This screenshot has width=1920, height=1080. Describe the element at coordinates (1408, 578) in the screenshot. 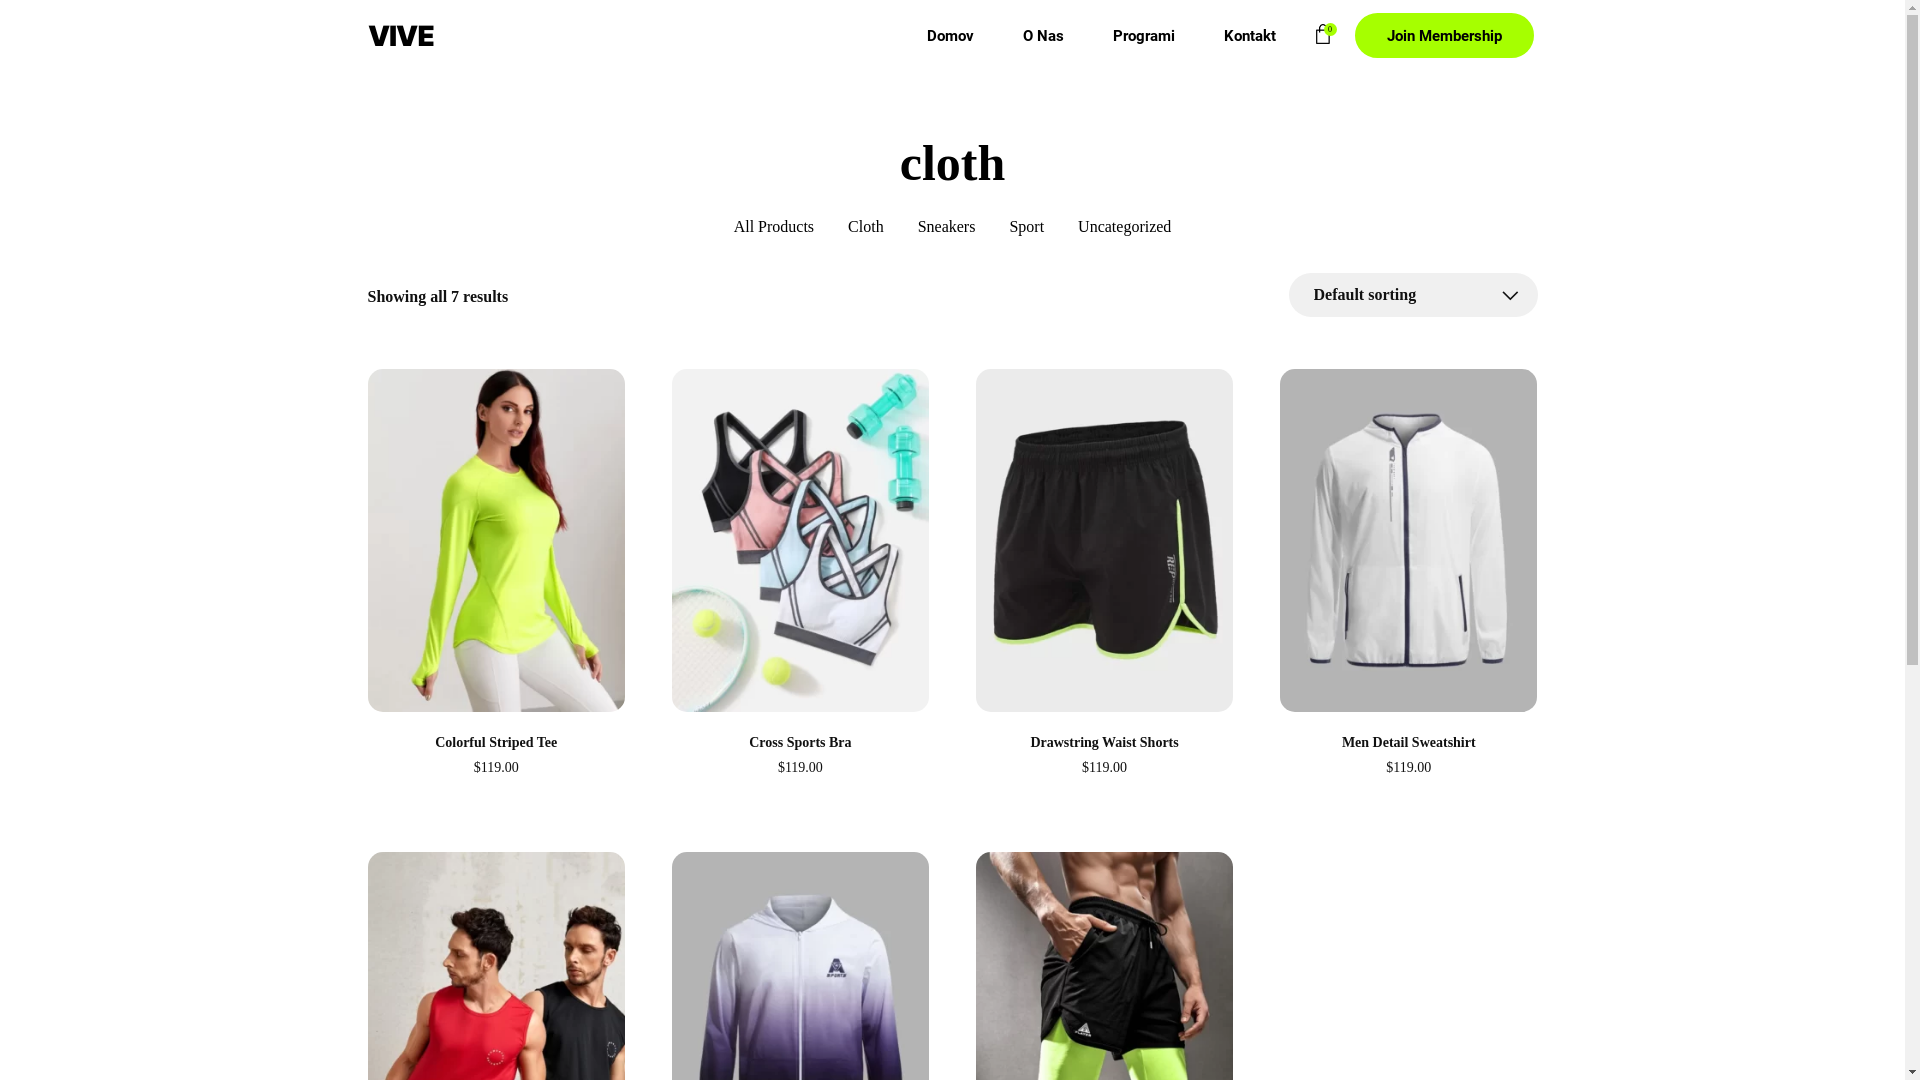

I see `Men Detail Sweatshirt
$119.00` at that location.